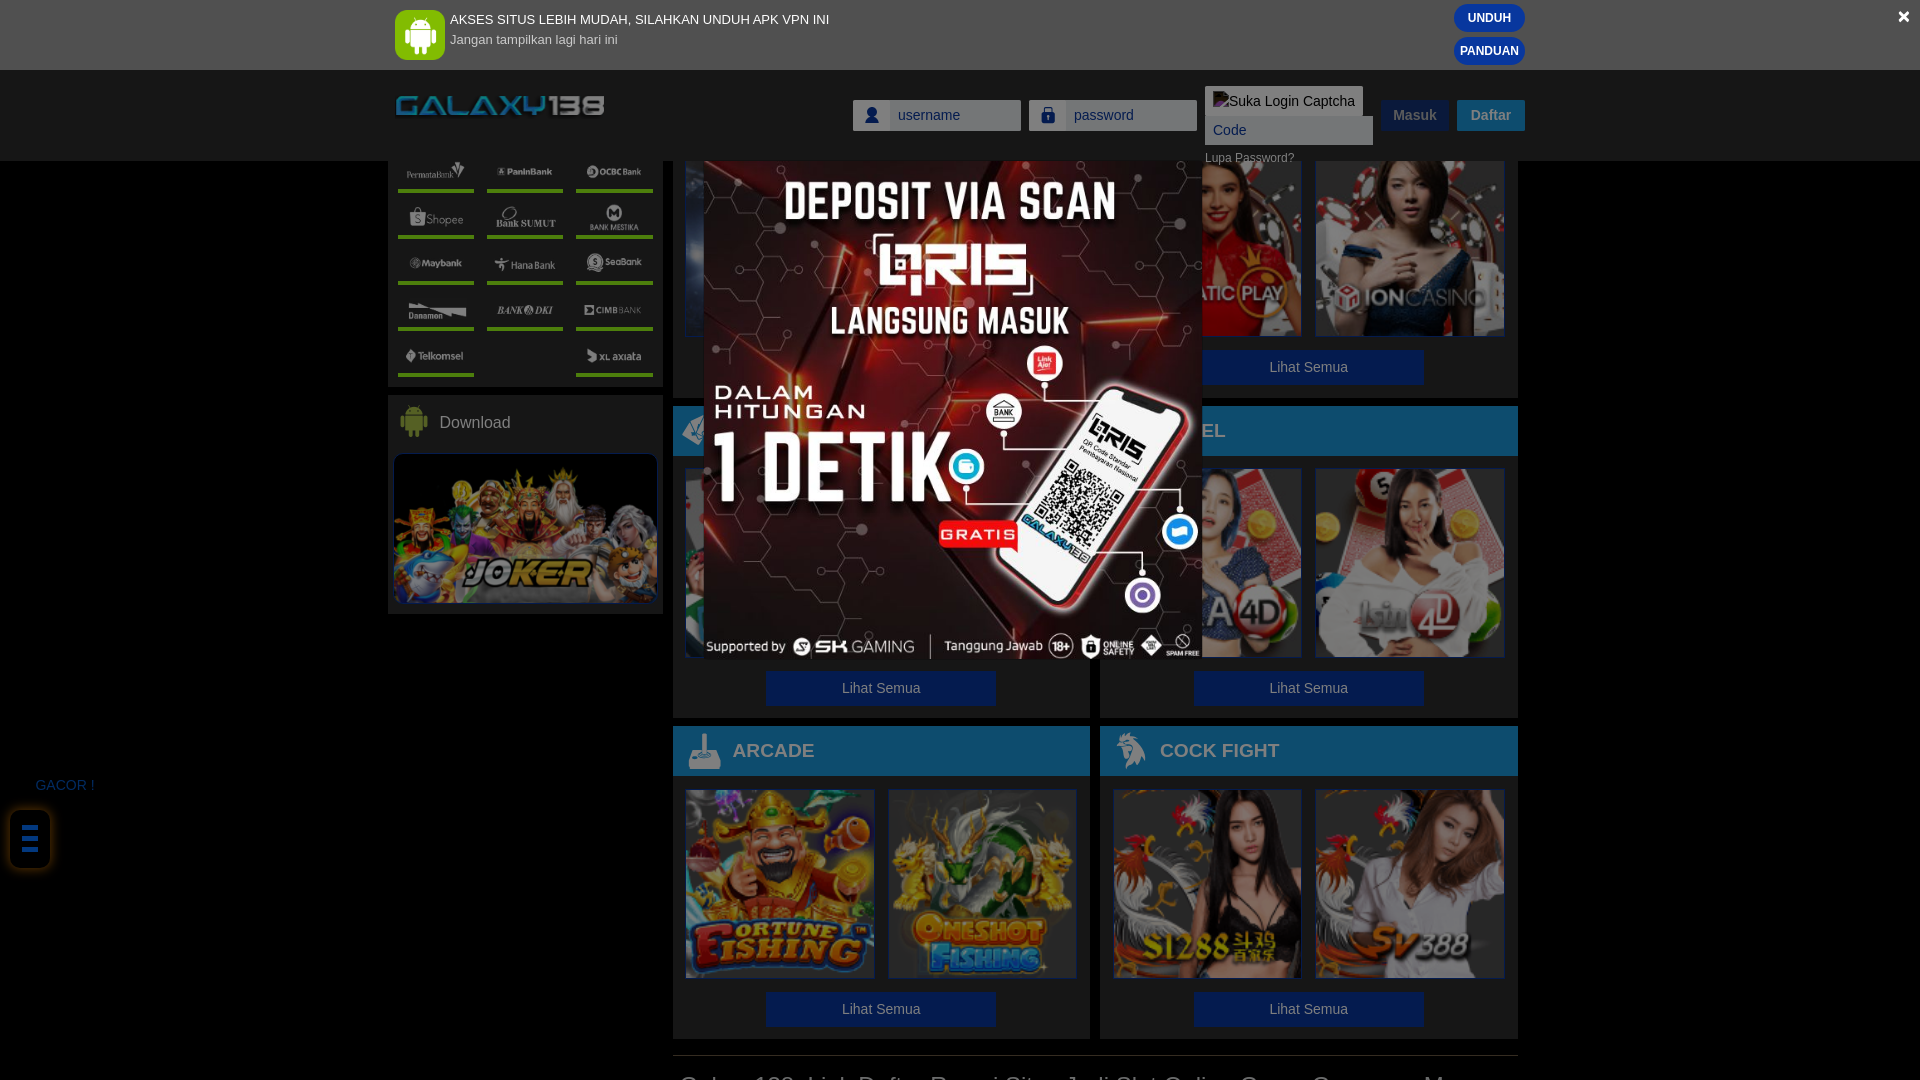 The image size is (1920, 1080). I want to click on BNI, so click(524, 2).